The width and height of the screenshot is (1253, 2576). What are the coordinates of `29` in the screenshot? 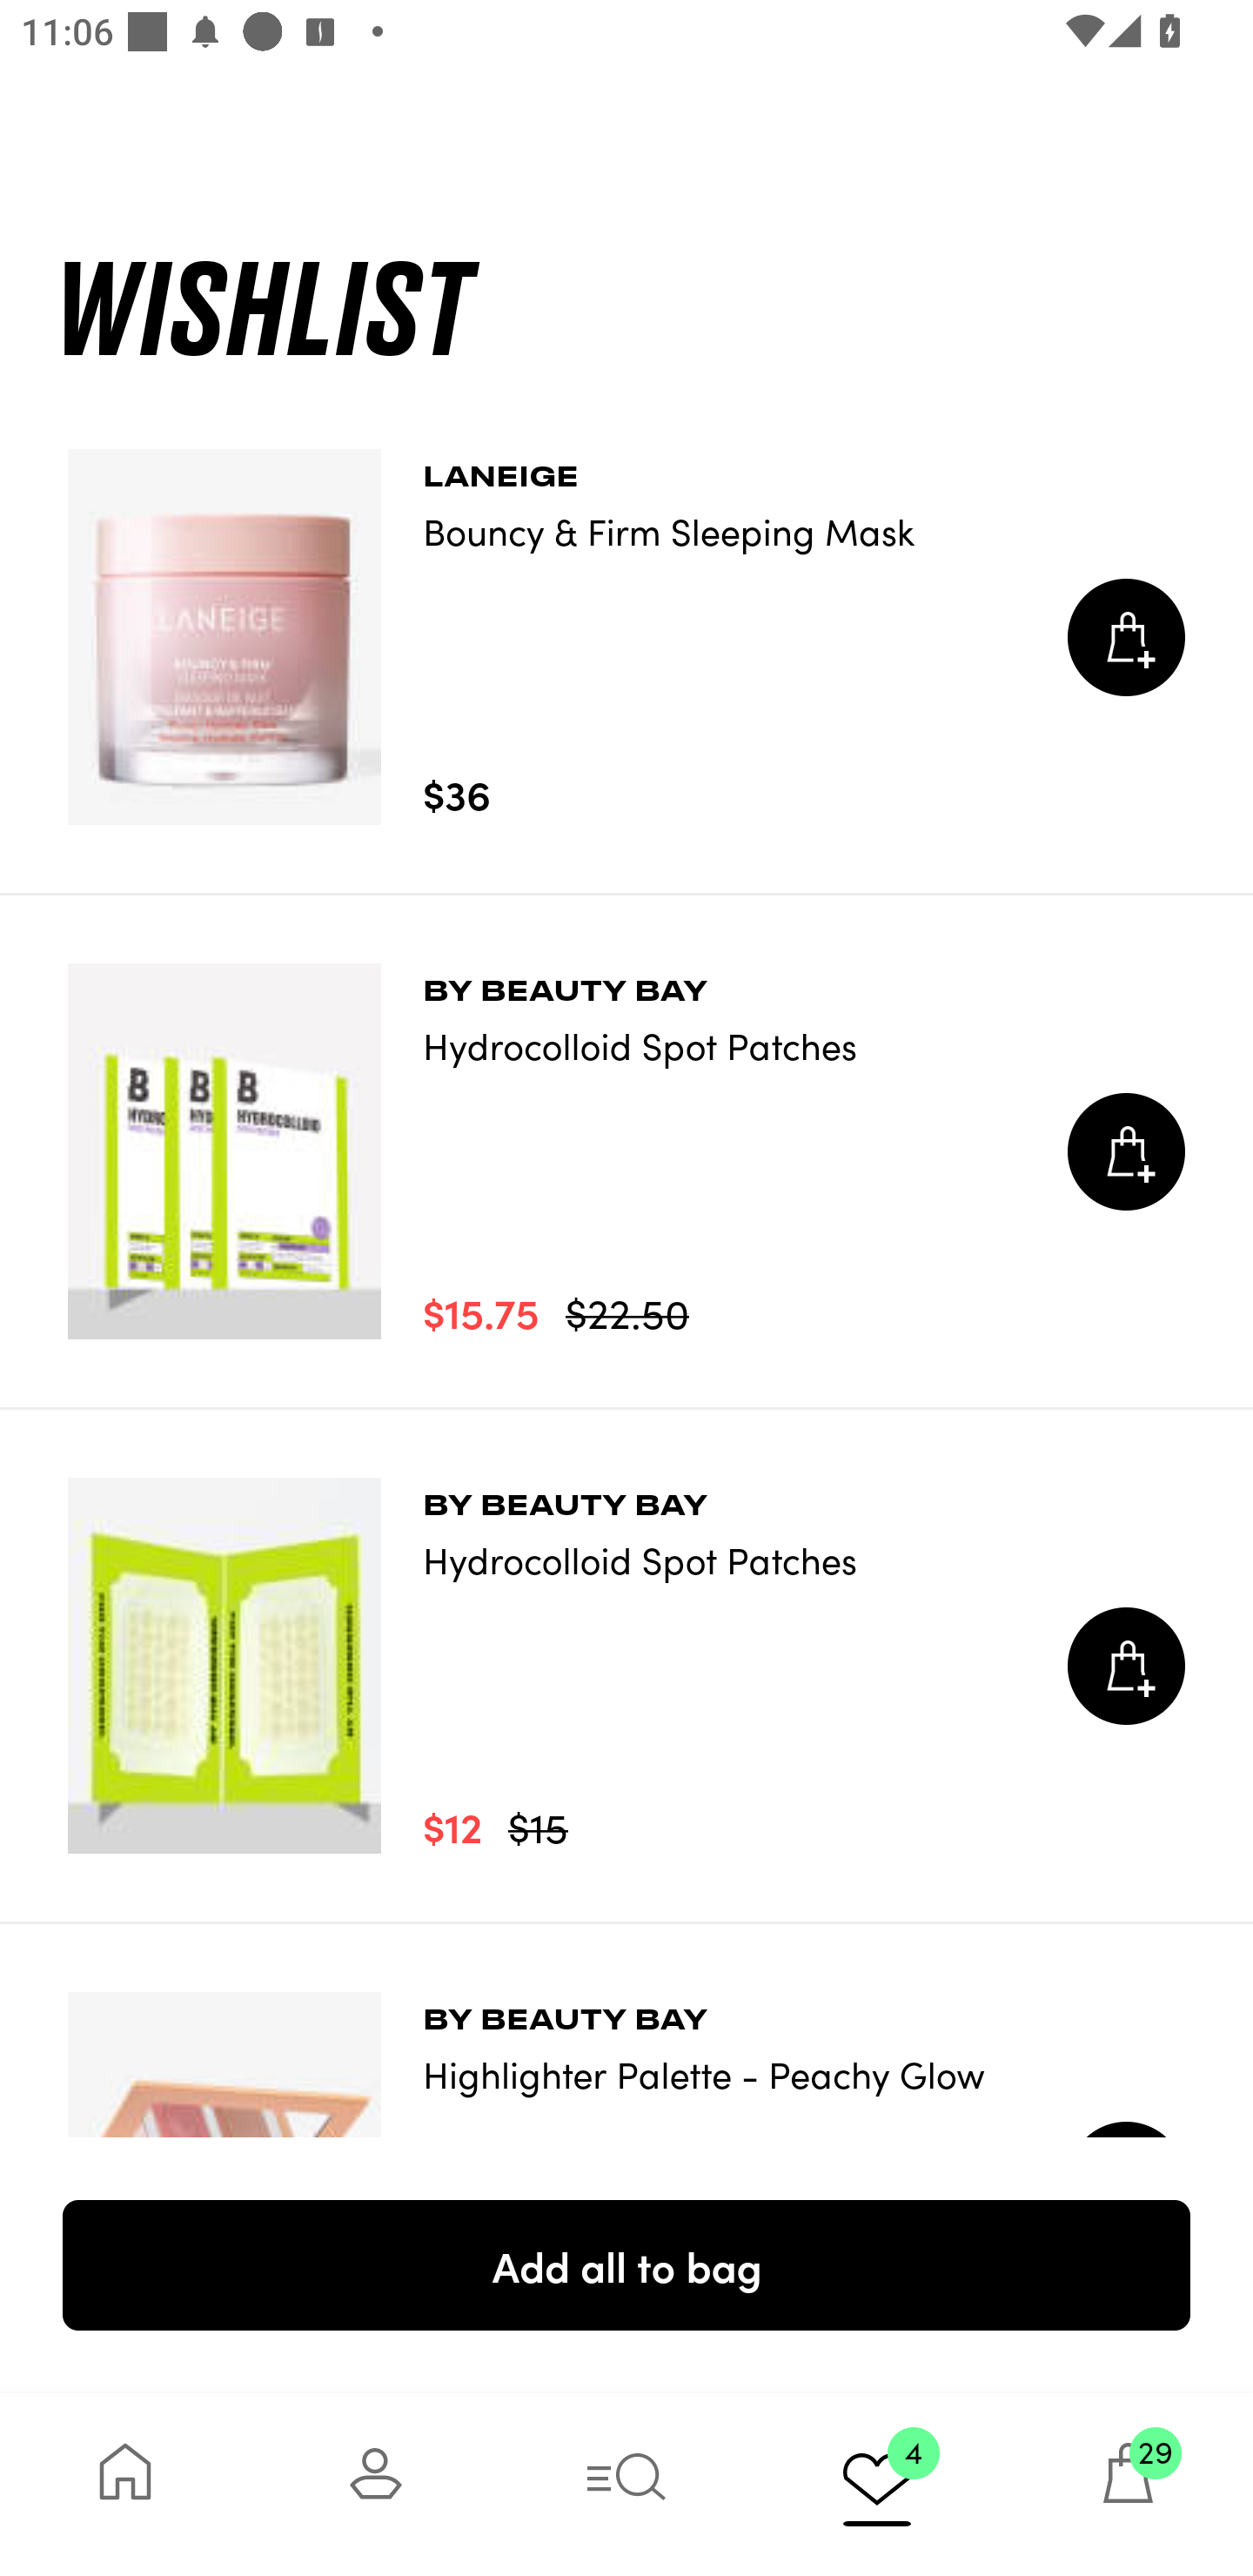 It's located at (1128, 2484).